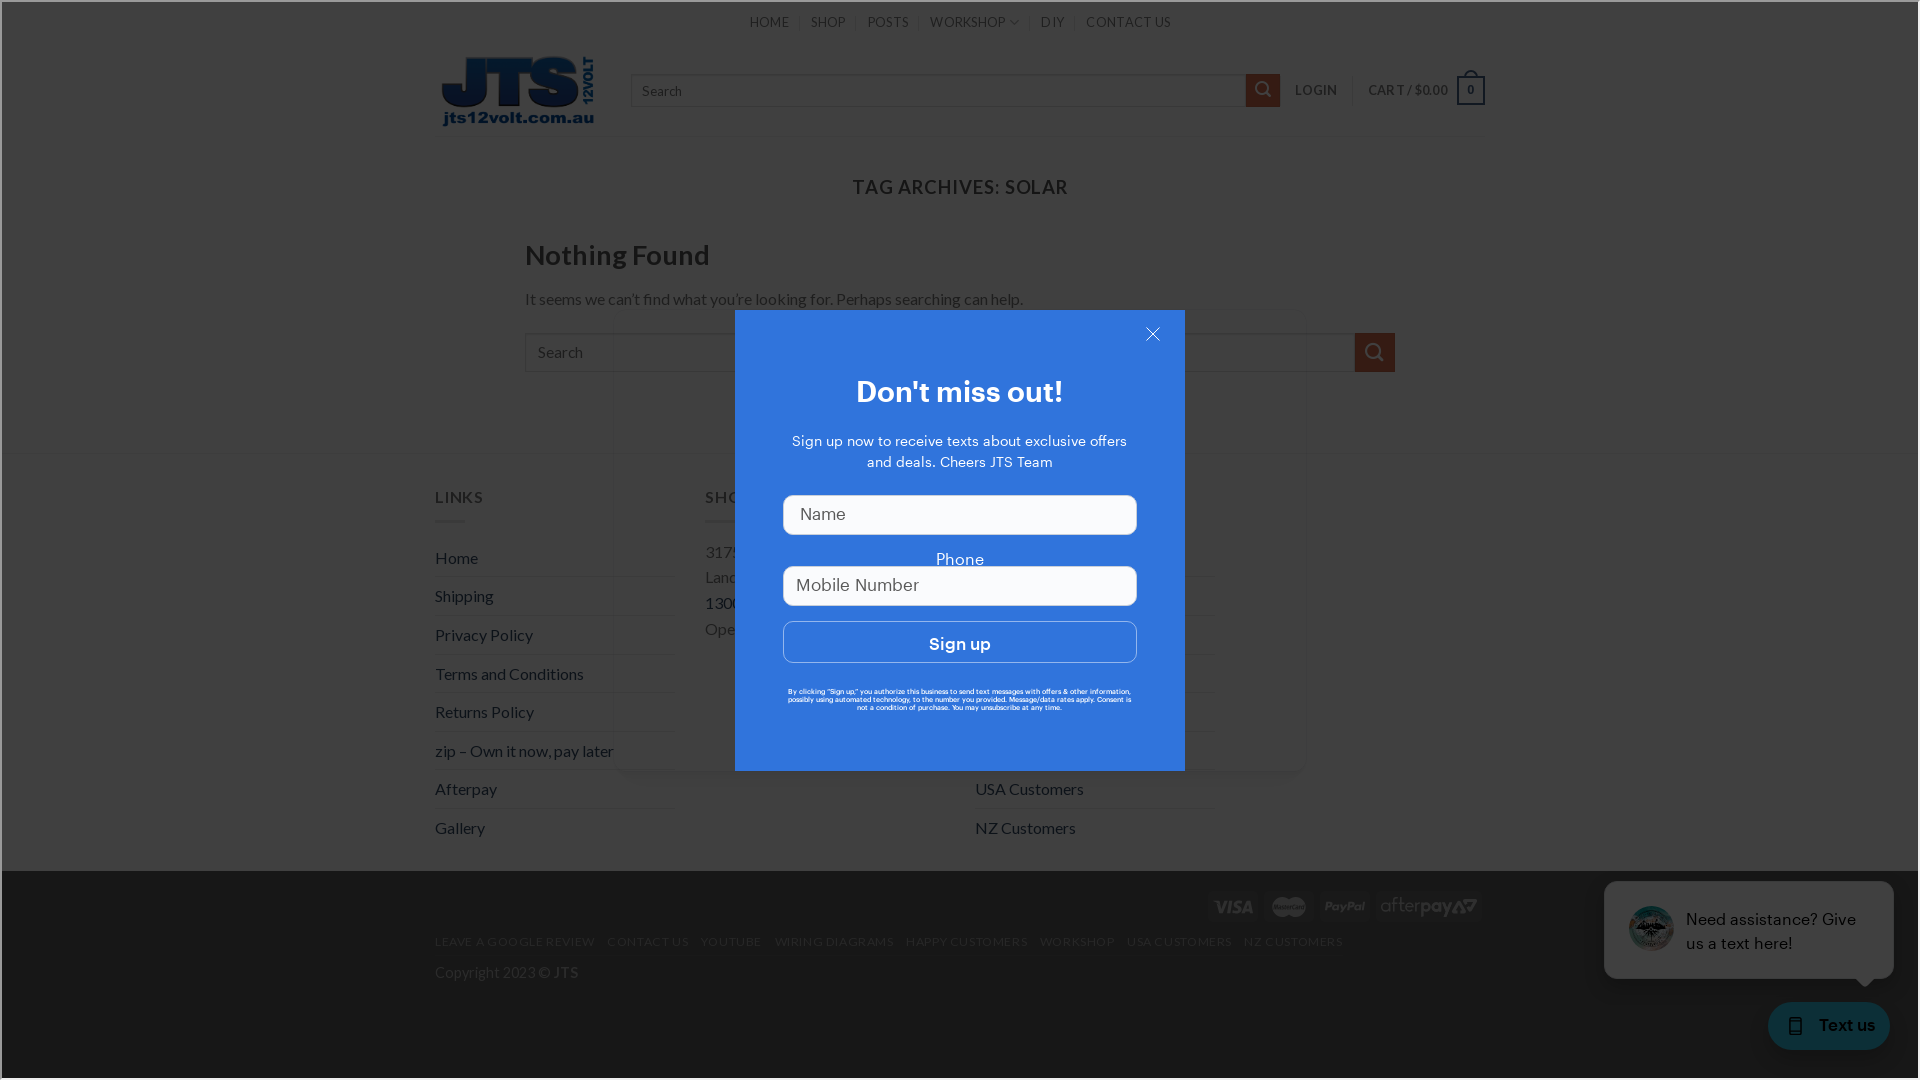  Describe the element at coordinates (828, 22) in the screenshot. I see `SHOP` at that location.